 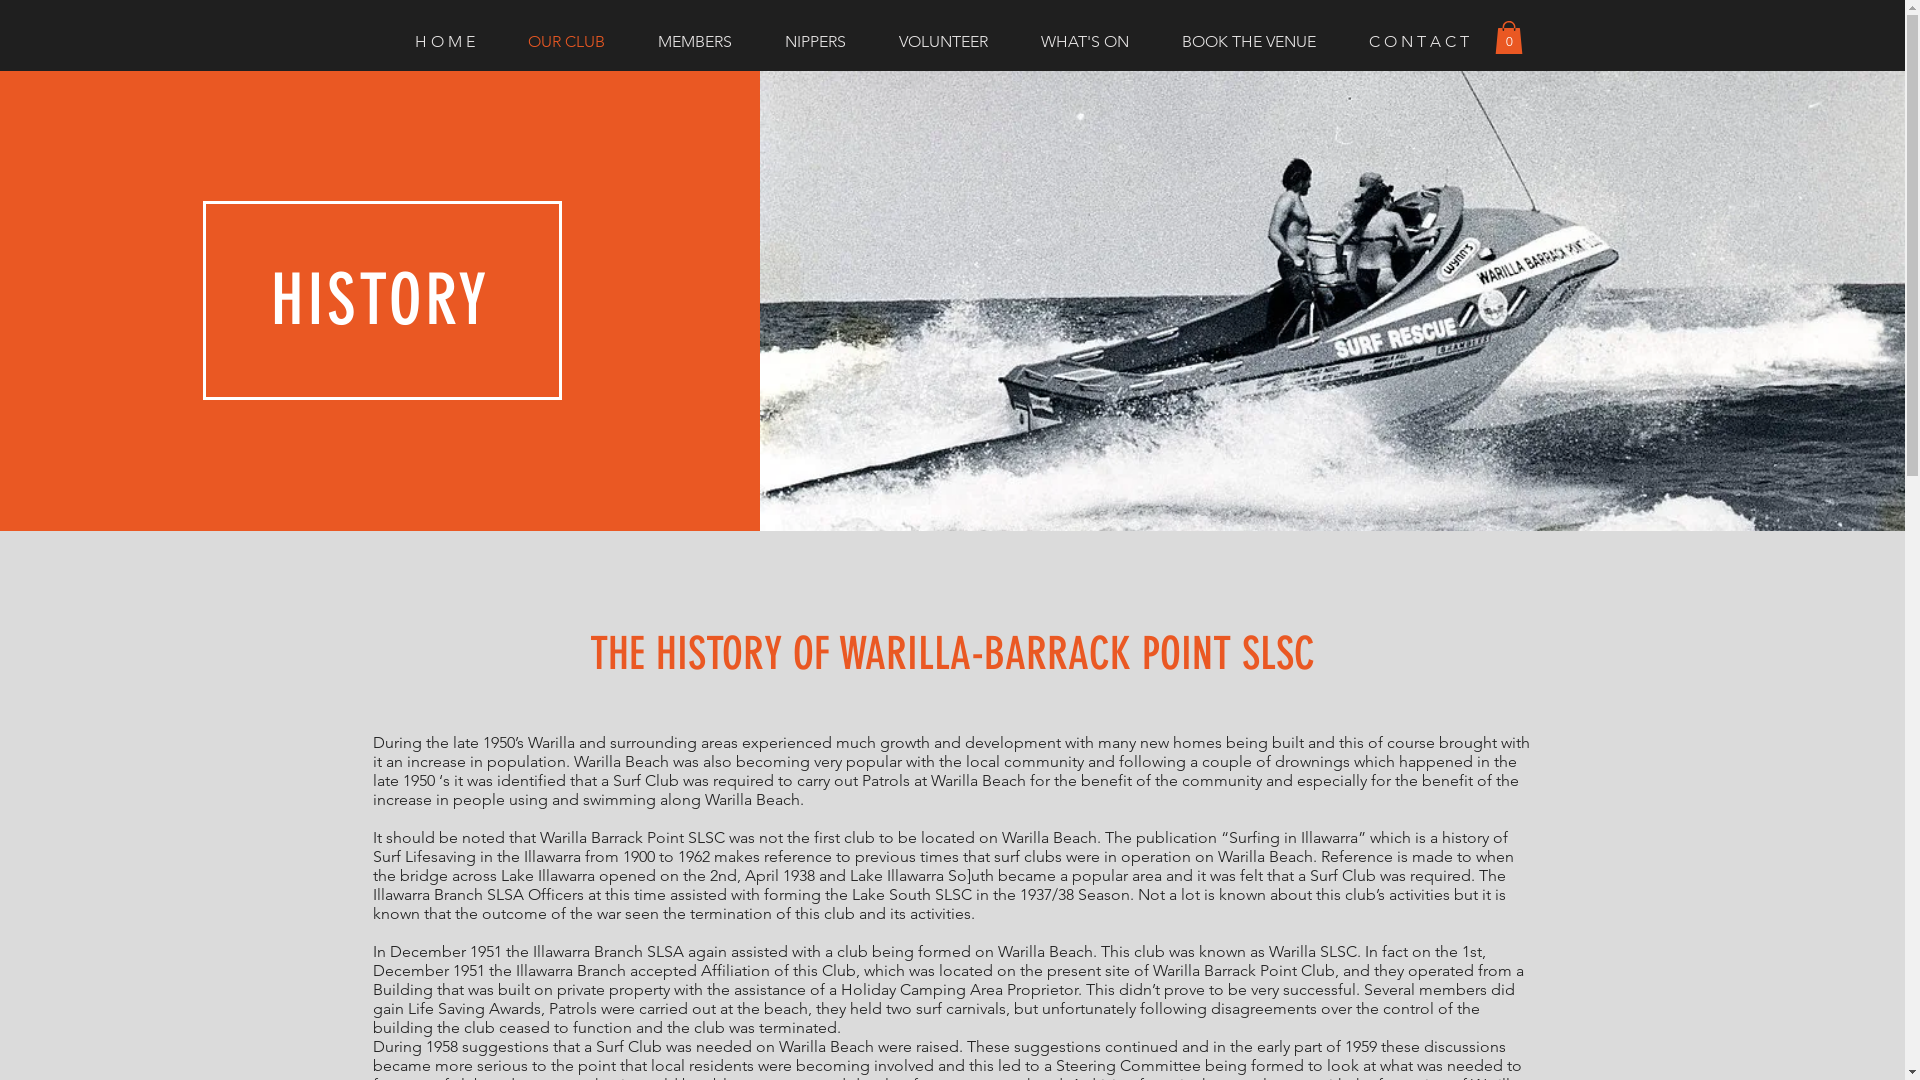 What do you see at coordinates (1260, 42) in the screenshot?
I see `BOOK THE VENUE` at bounding box center [1260, 42].